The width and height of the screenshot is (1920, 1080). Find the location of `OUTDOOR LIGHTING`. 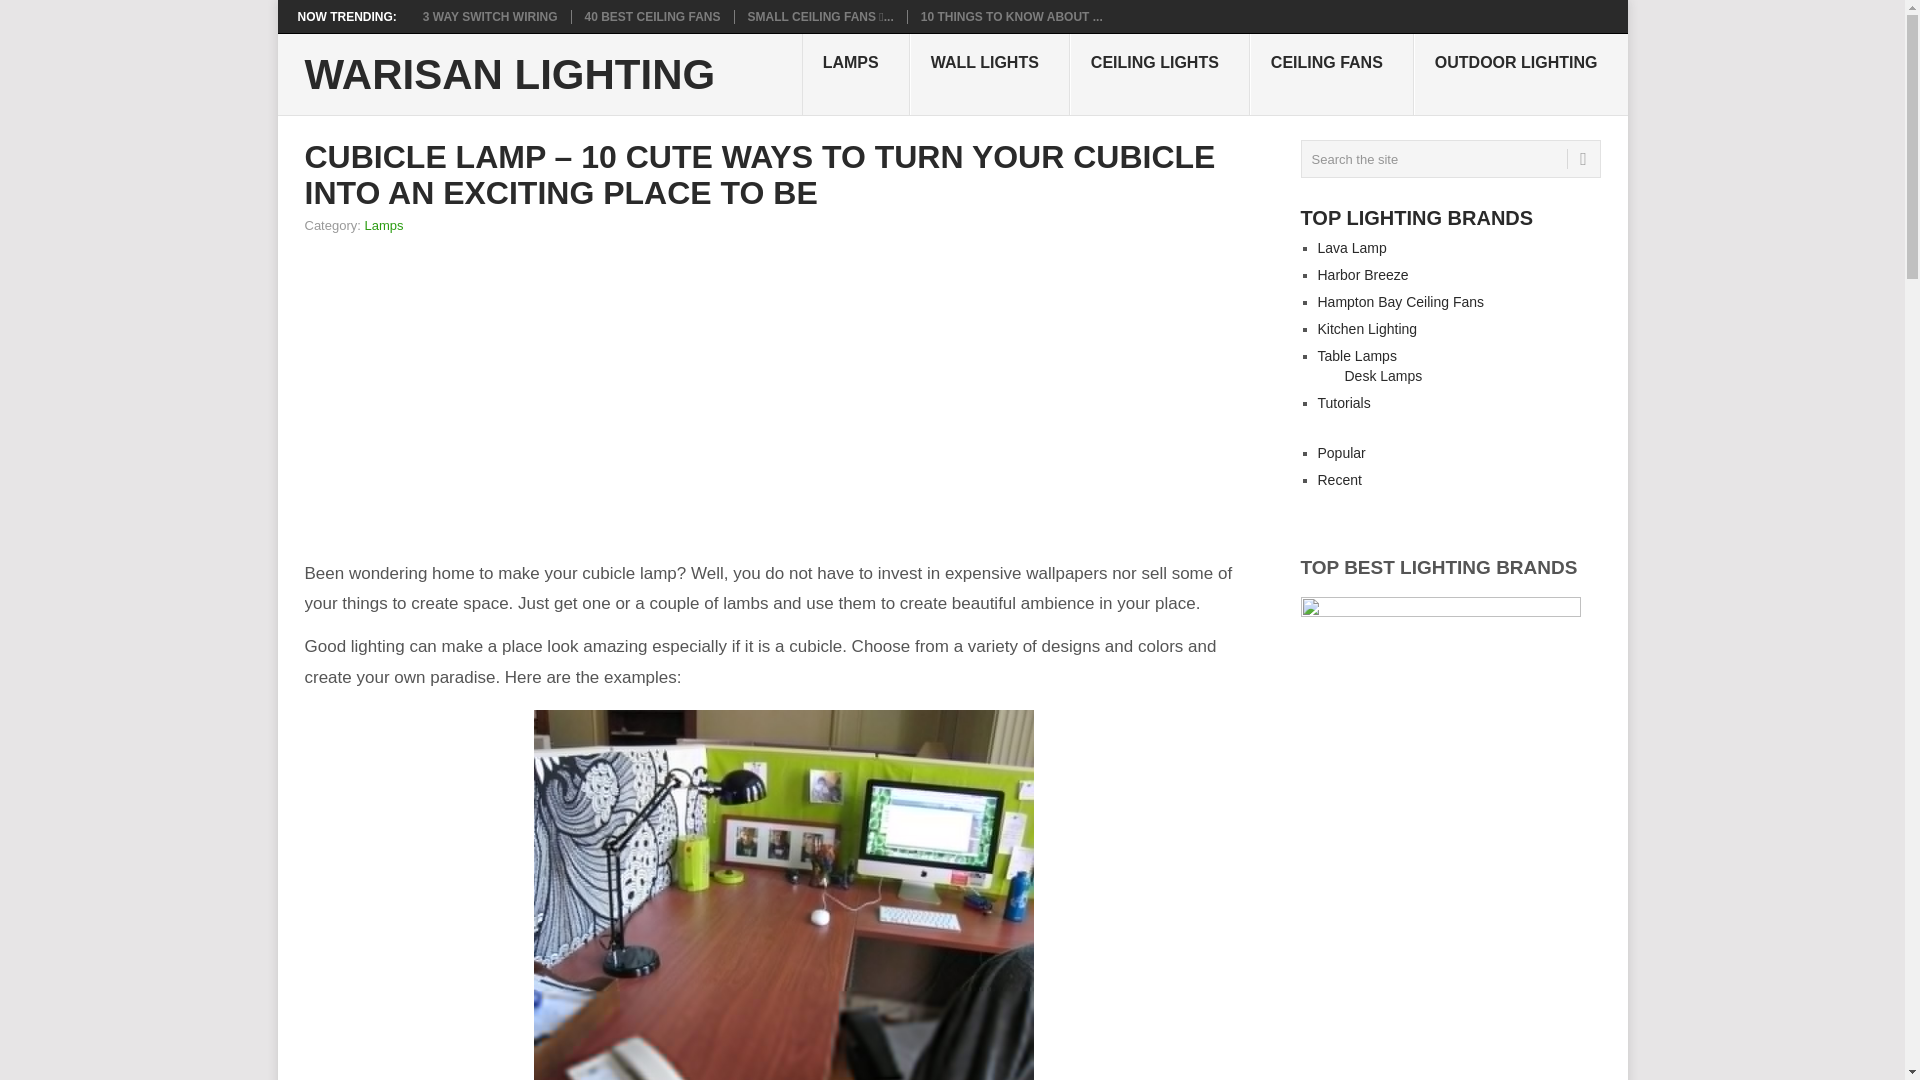

OUTDOOR LIGHTING is located at coordinates (1520, 74).